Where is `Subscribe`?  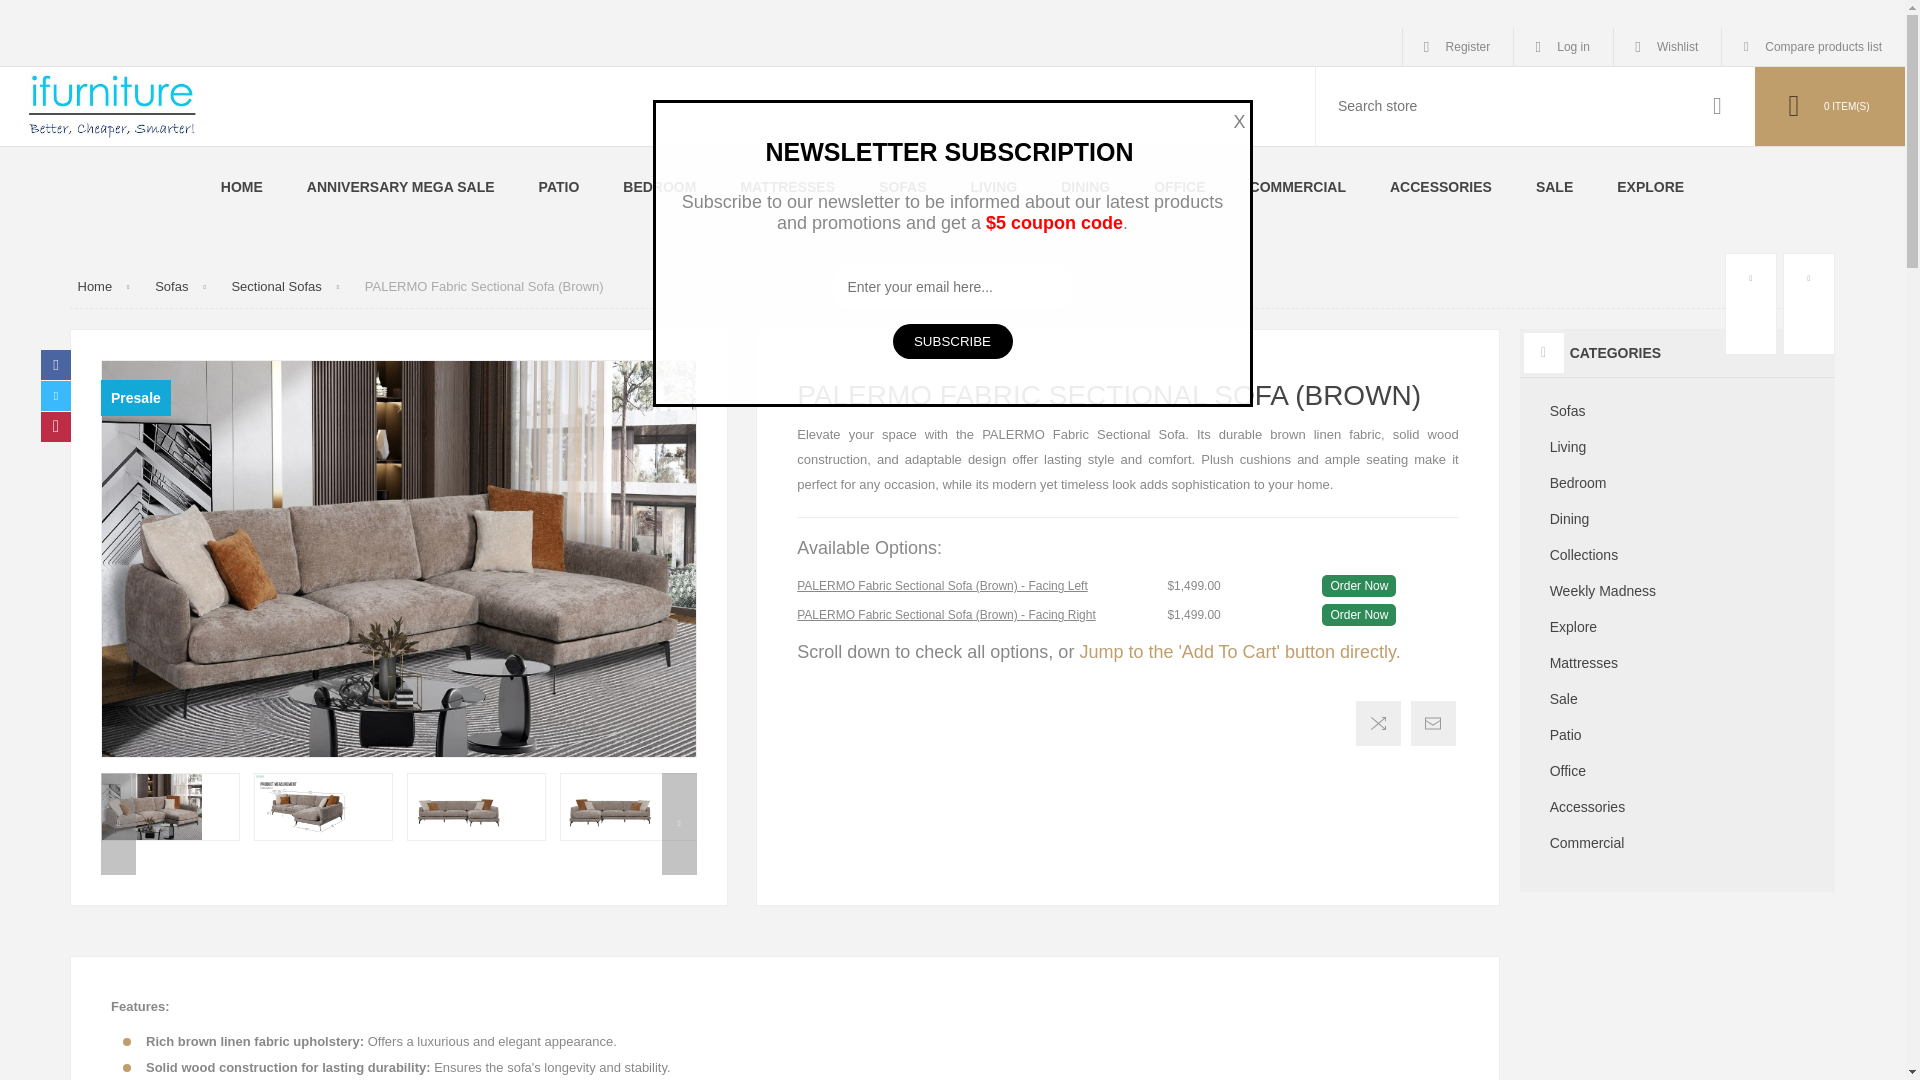 Subscribe is located at coordinates (952, 341).